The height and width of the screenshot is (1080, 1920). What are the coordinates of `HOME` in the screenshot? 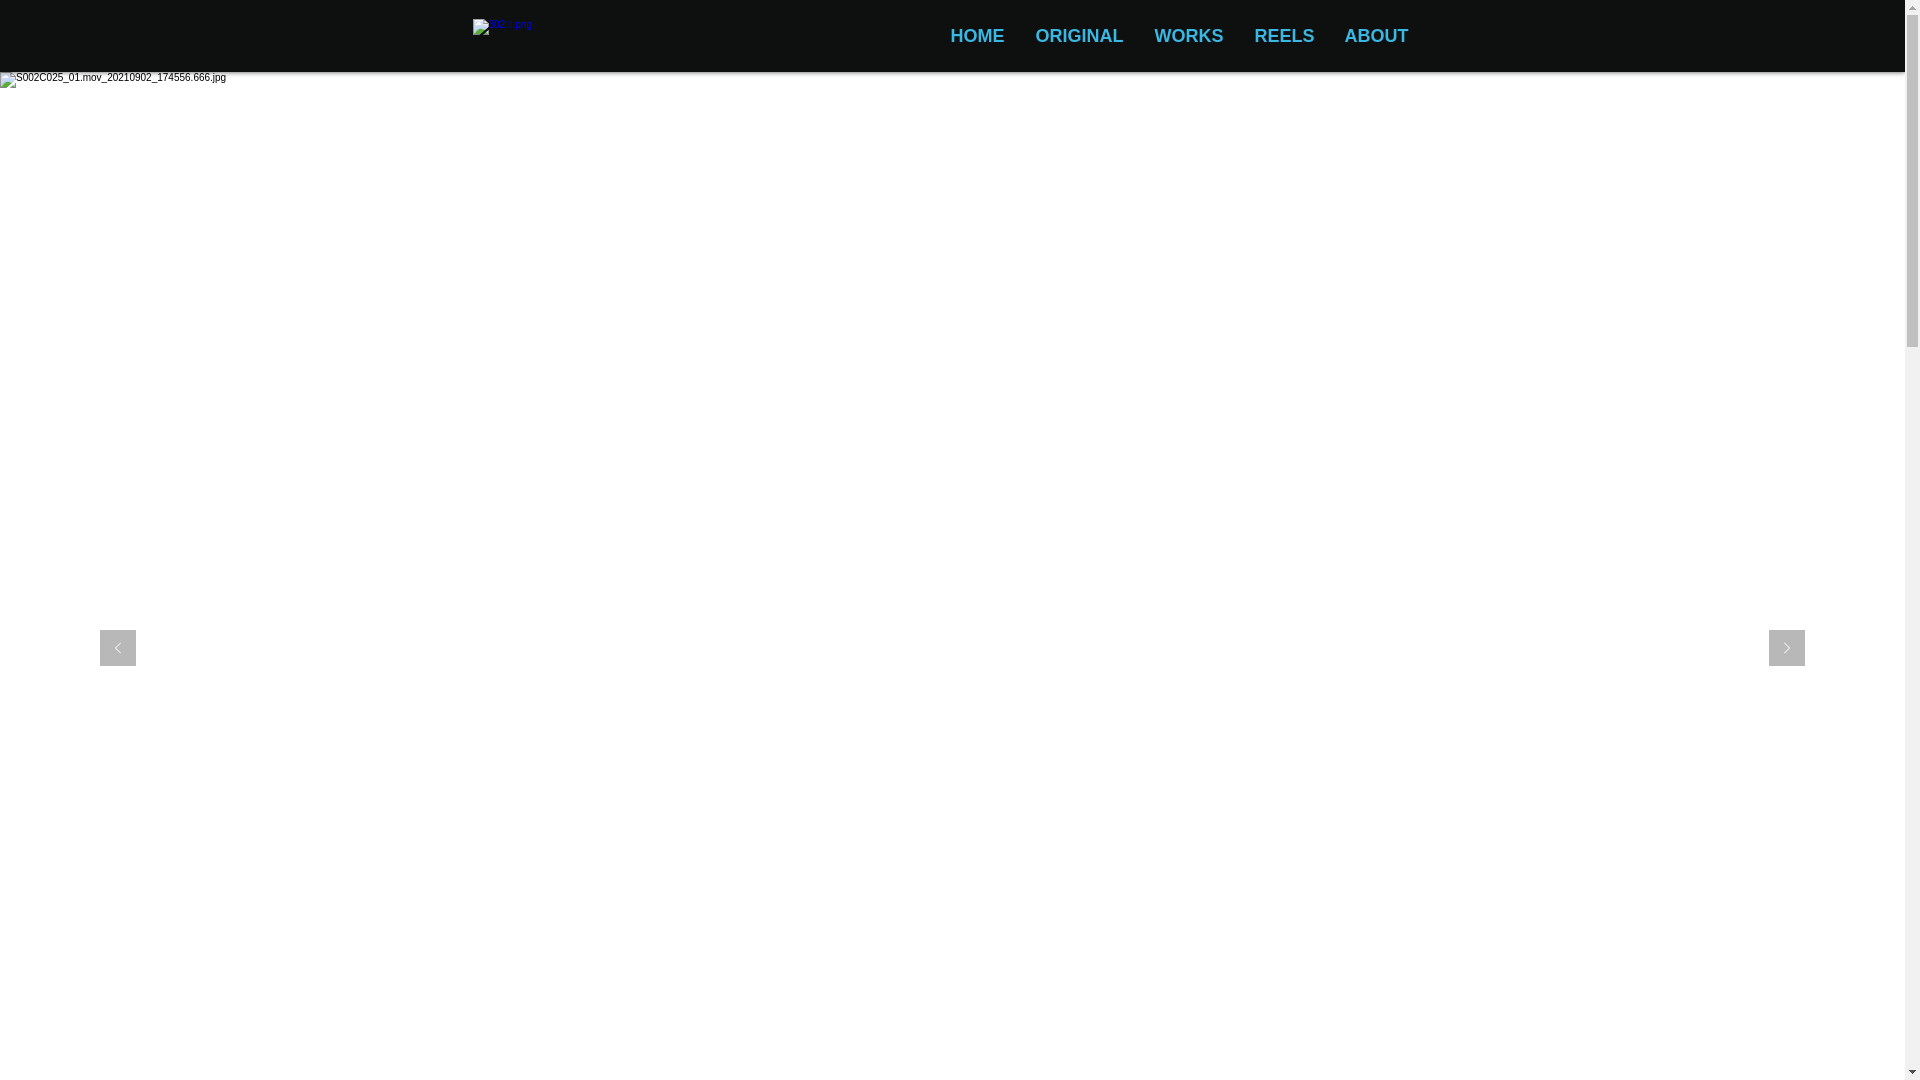 It's located at (976, 36).